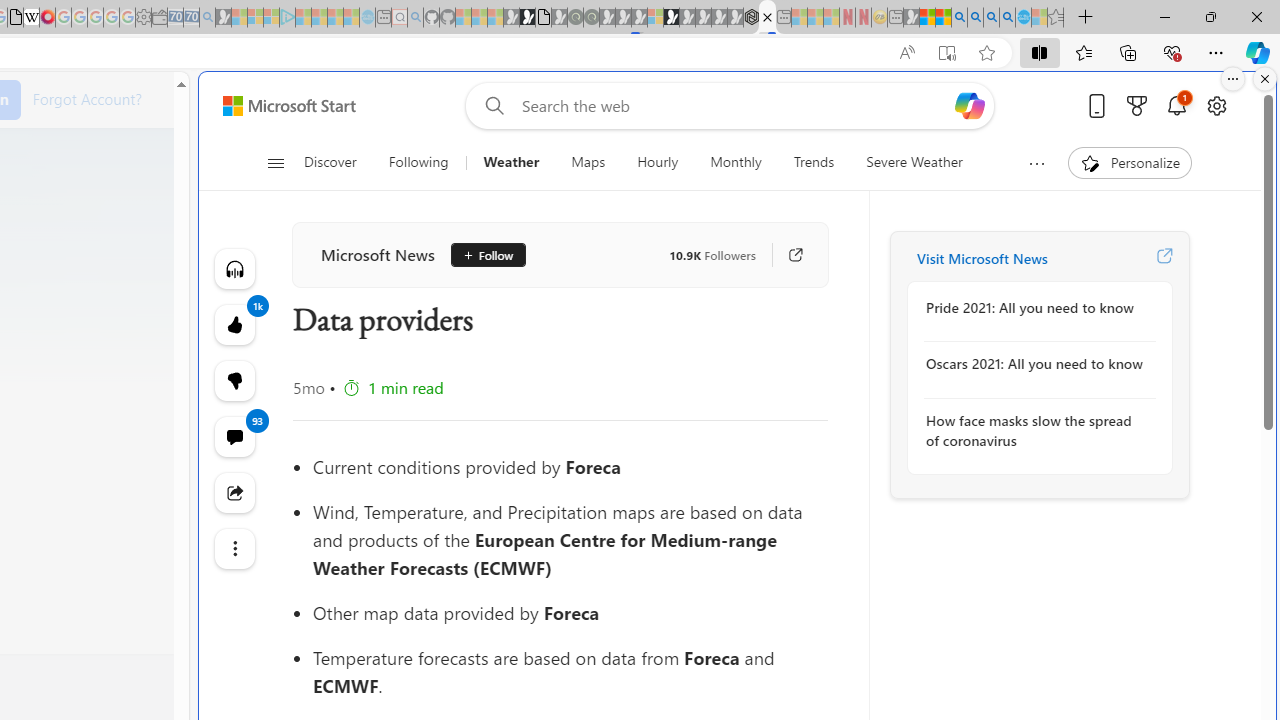 The image size is (1280, 720). I want to click on Microsoft Start Gaming - Sleeping, so click(224, 18).